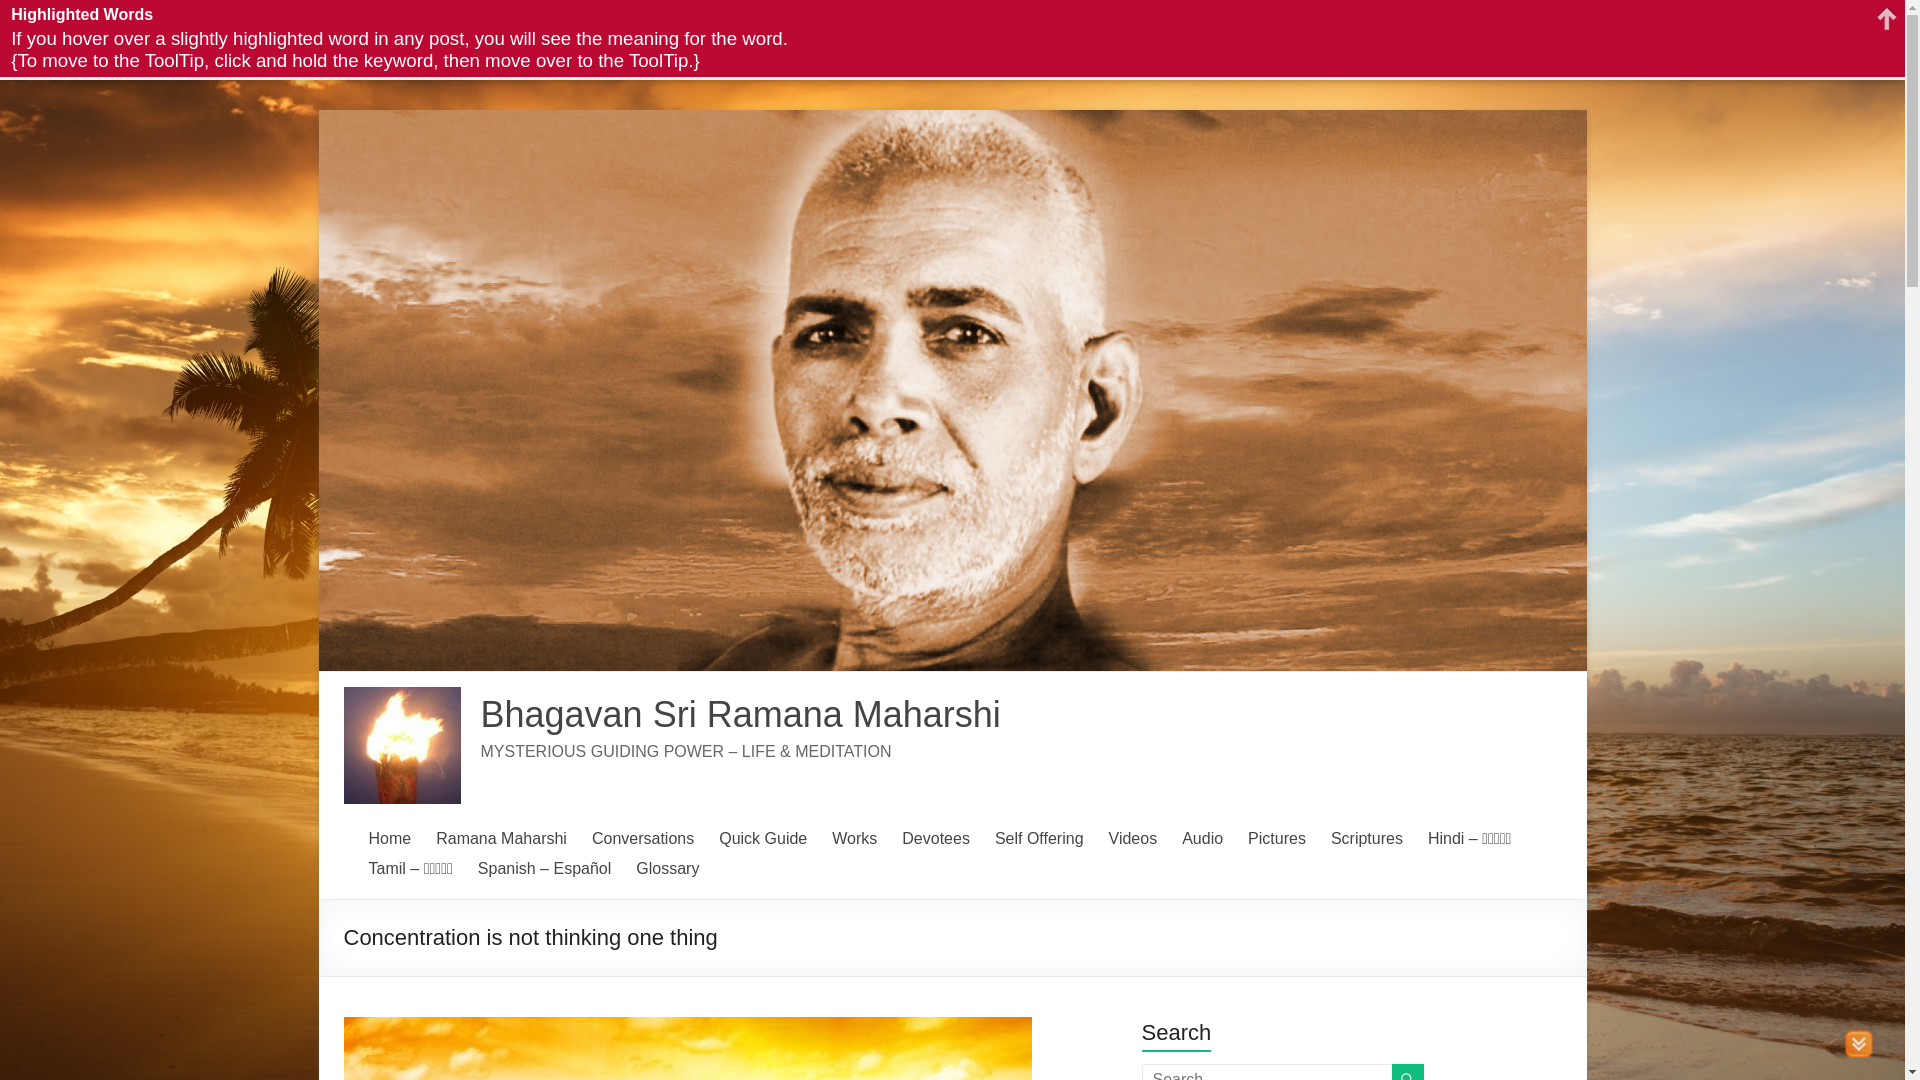 This screenshot has width=1920, height=1080. What do you see at coordinates (642, 839) in the screenshot?
I see `Conversations` at bounding box center [642, 839].